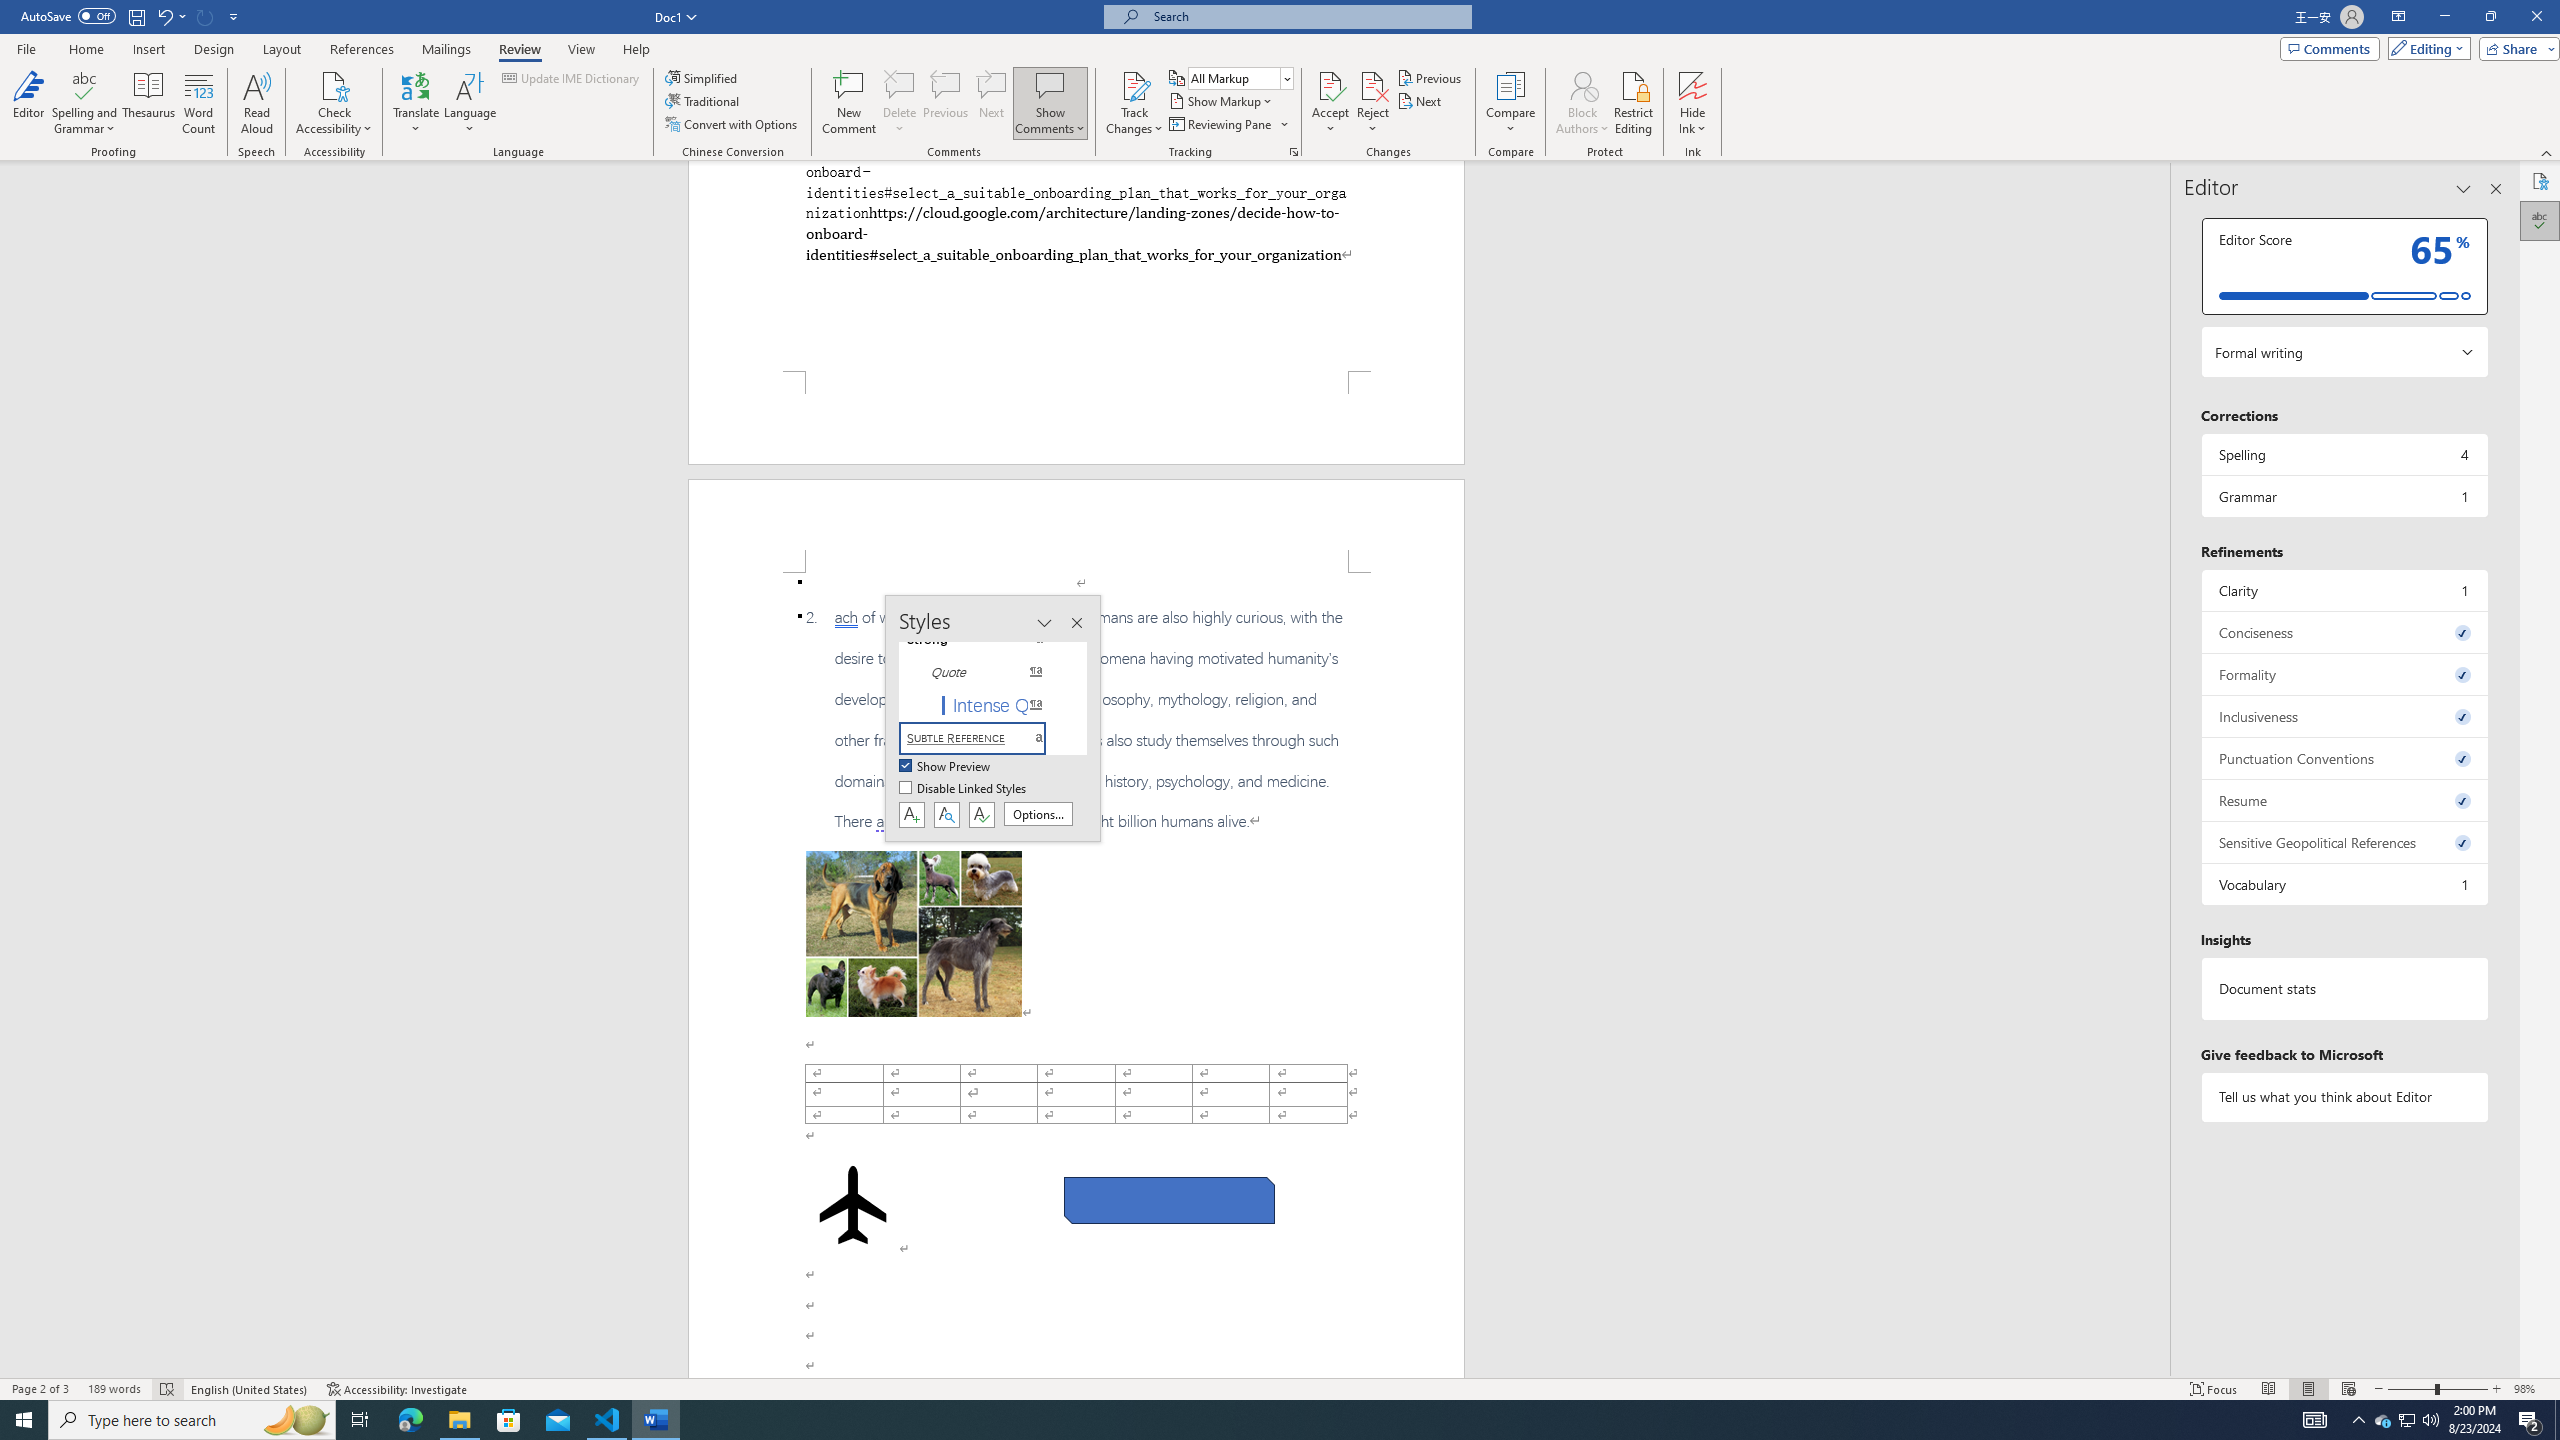 This screenshot has width=2560, height=1440. Describe the element at coordinates (86, 85) in the screenshot. I see `Spelling and Grammar` at that location.